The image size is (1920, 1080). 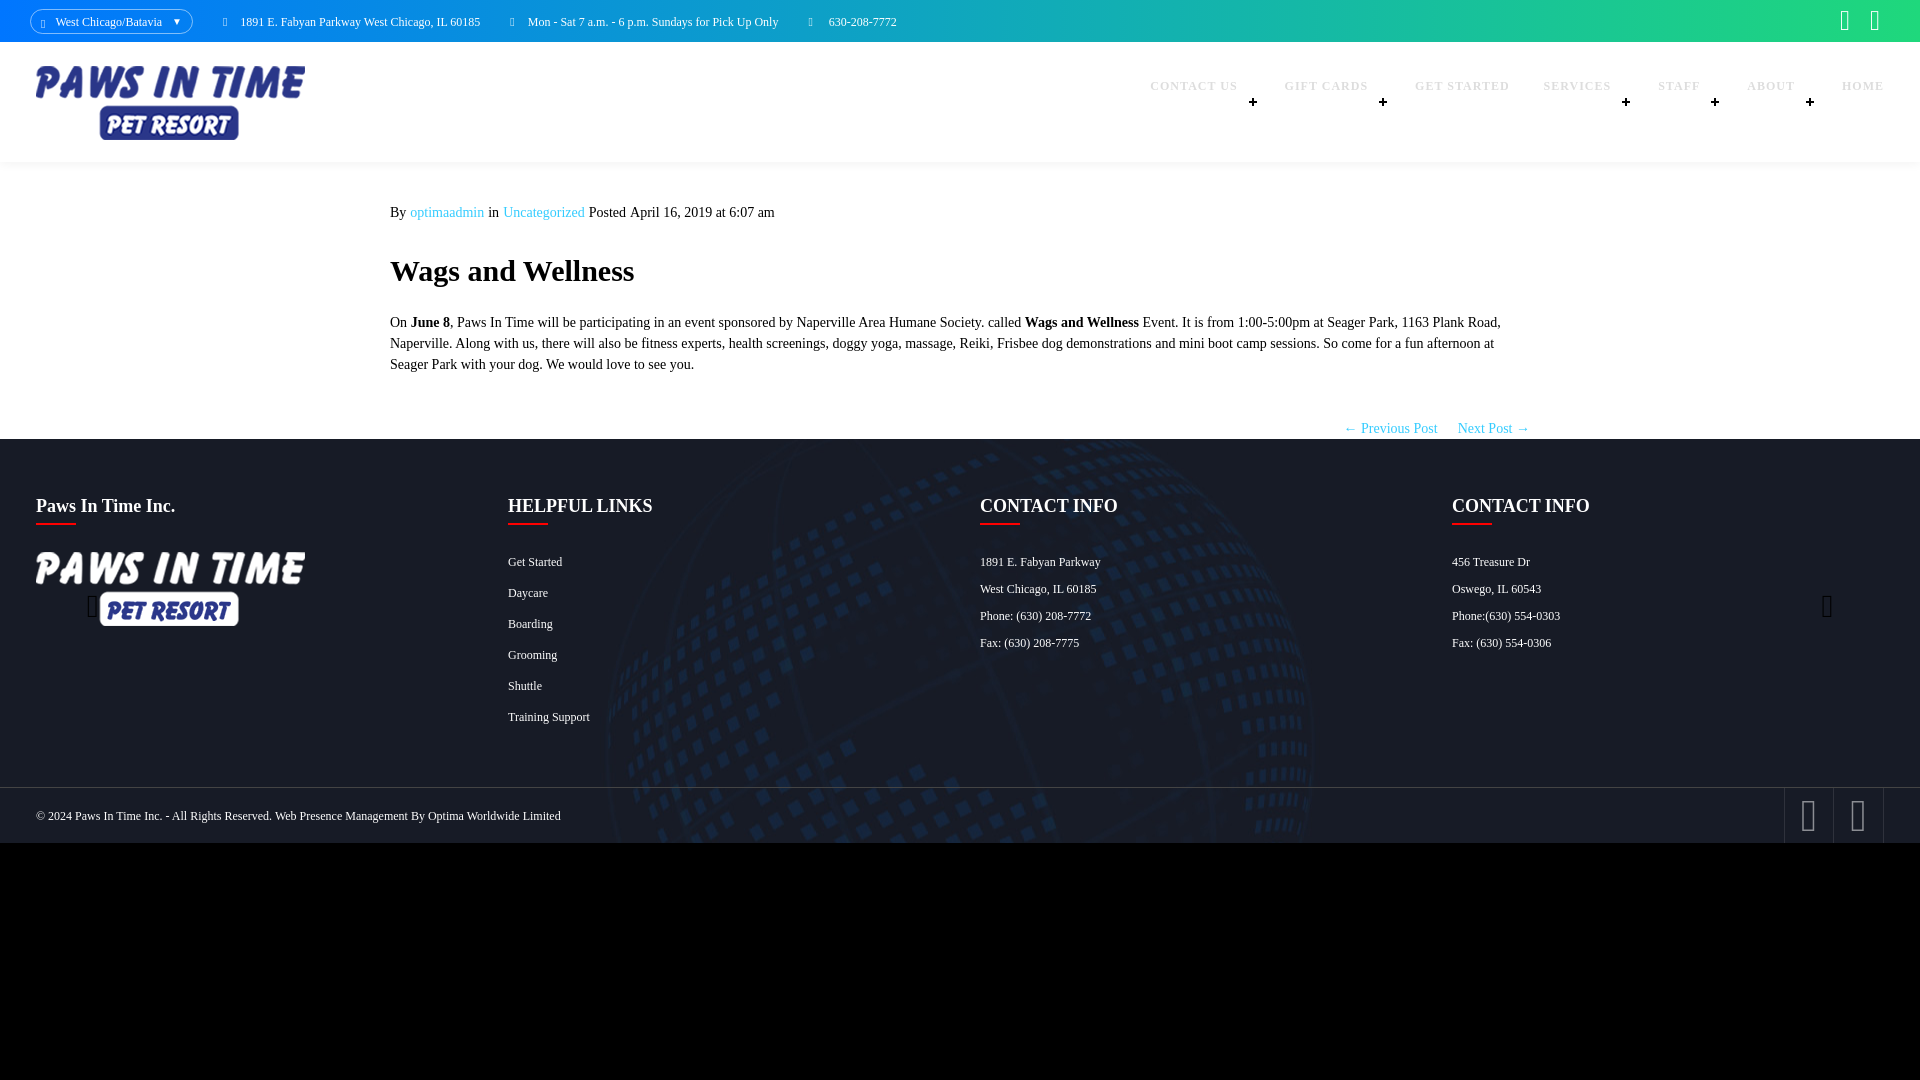 What do you see at coordinates (512, 270) in the screenshot?
I see `Wags and Wellness` at bounding box center [512, 270].